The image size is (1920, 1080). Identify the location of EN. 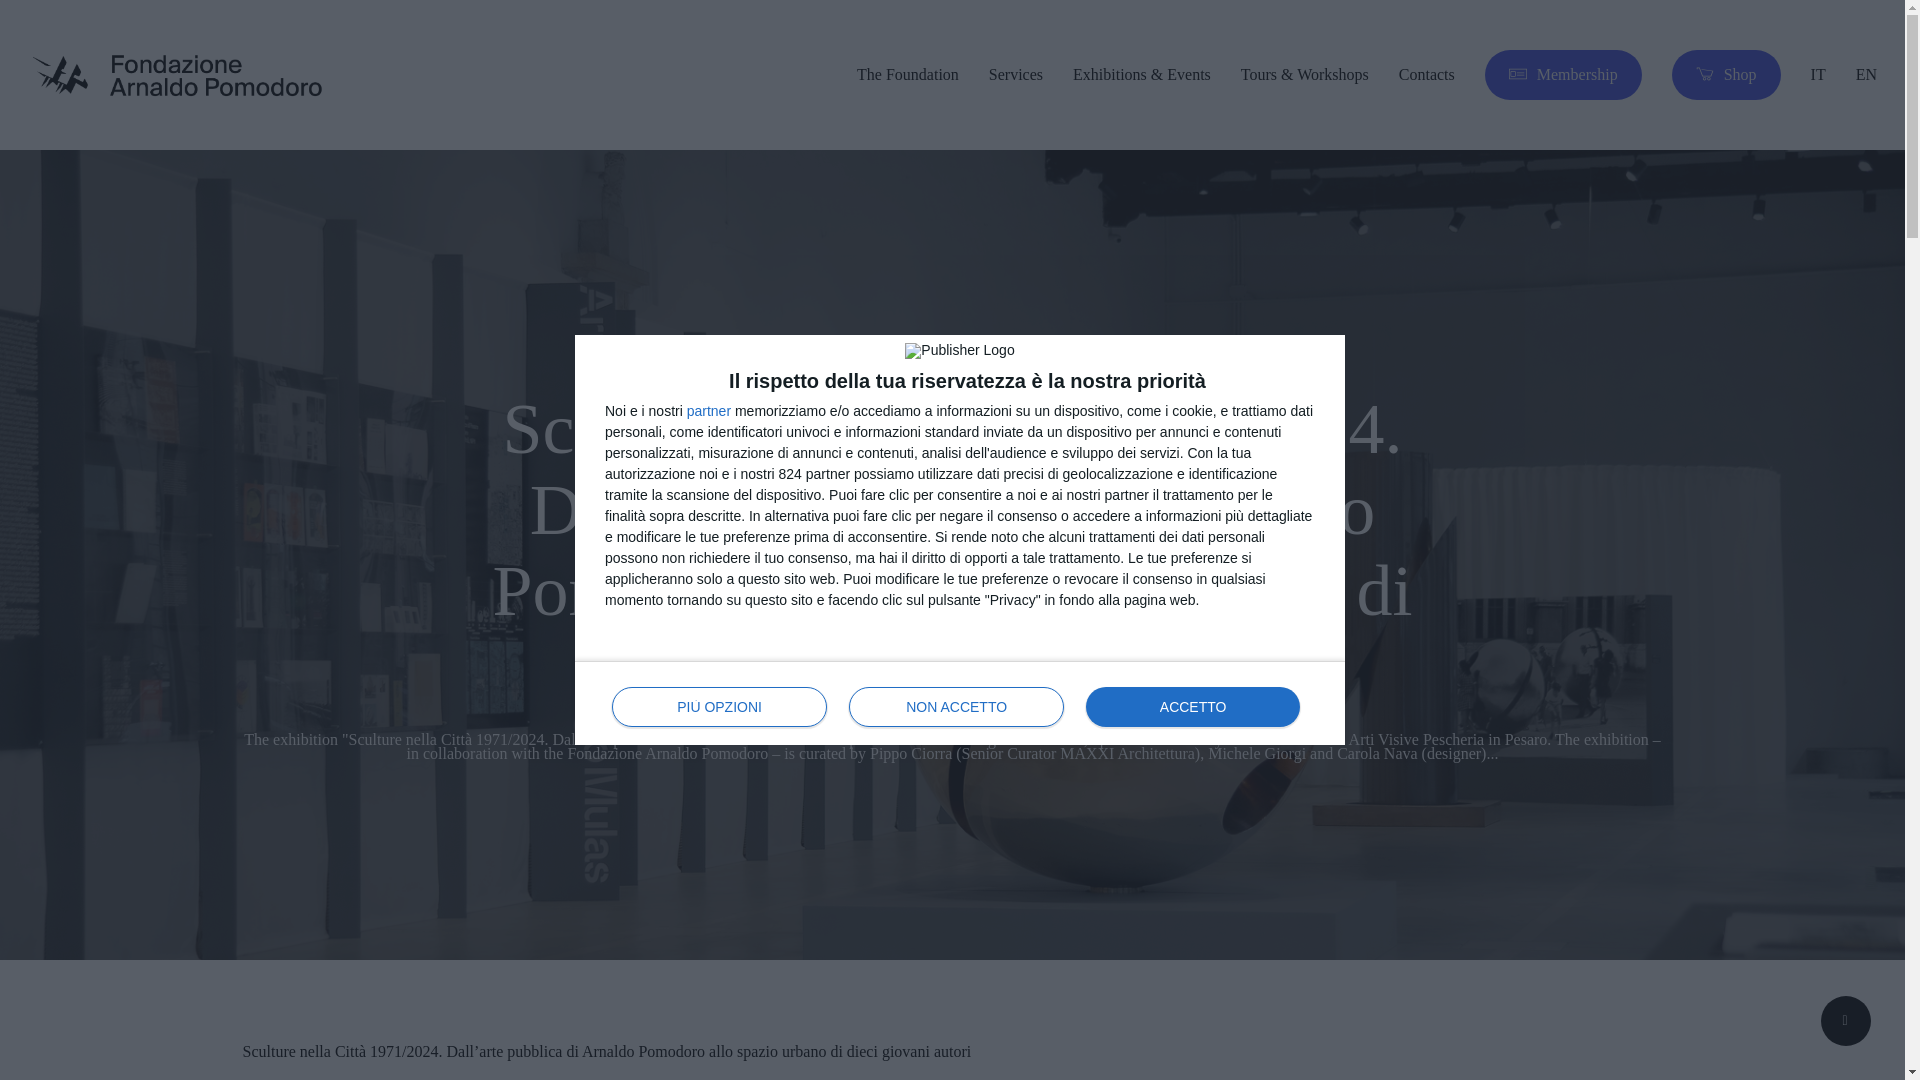
(1866, 74).